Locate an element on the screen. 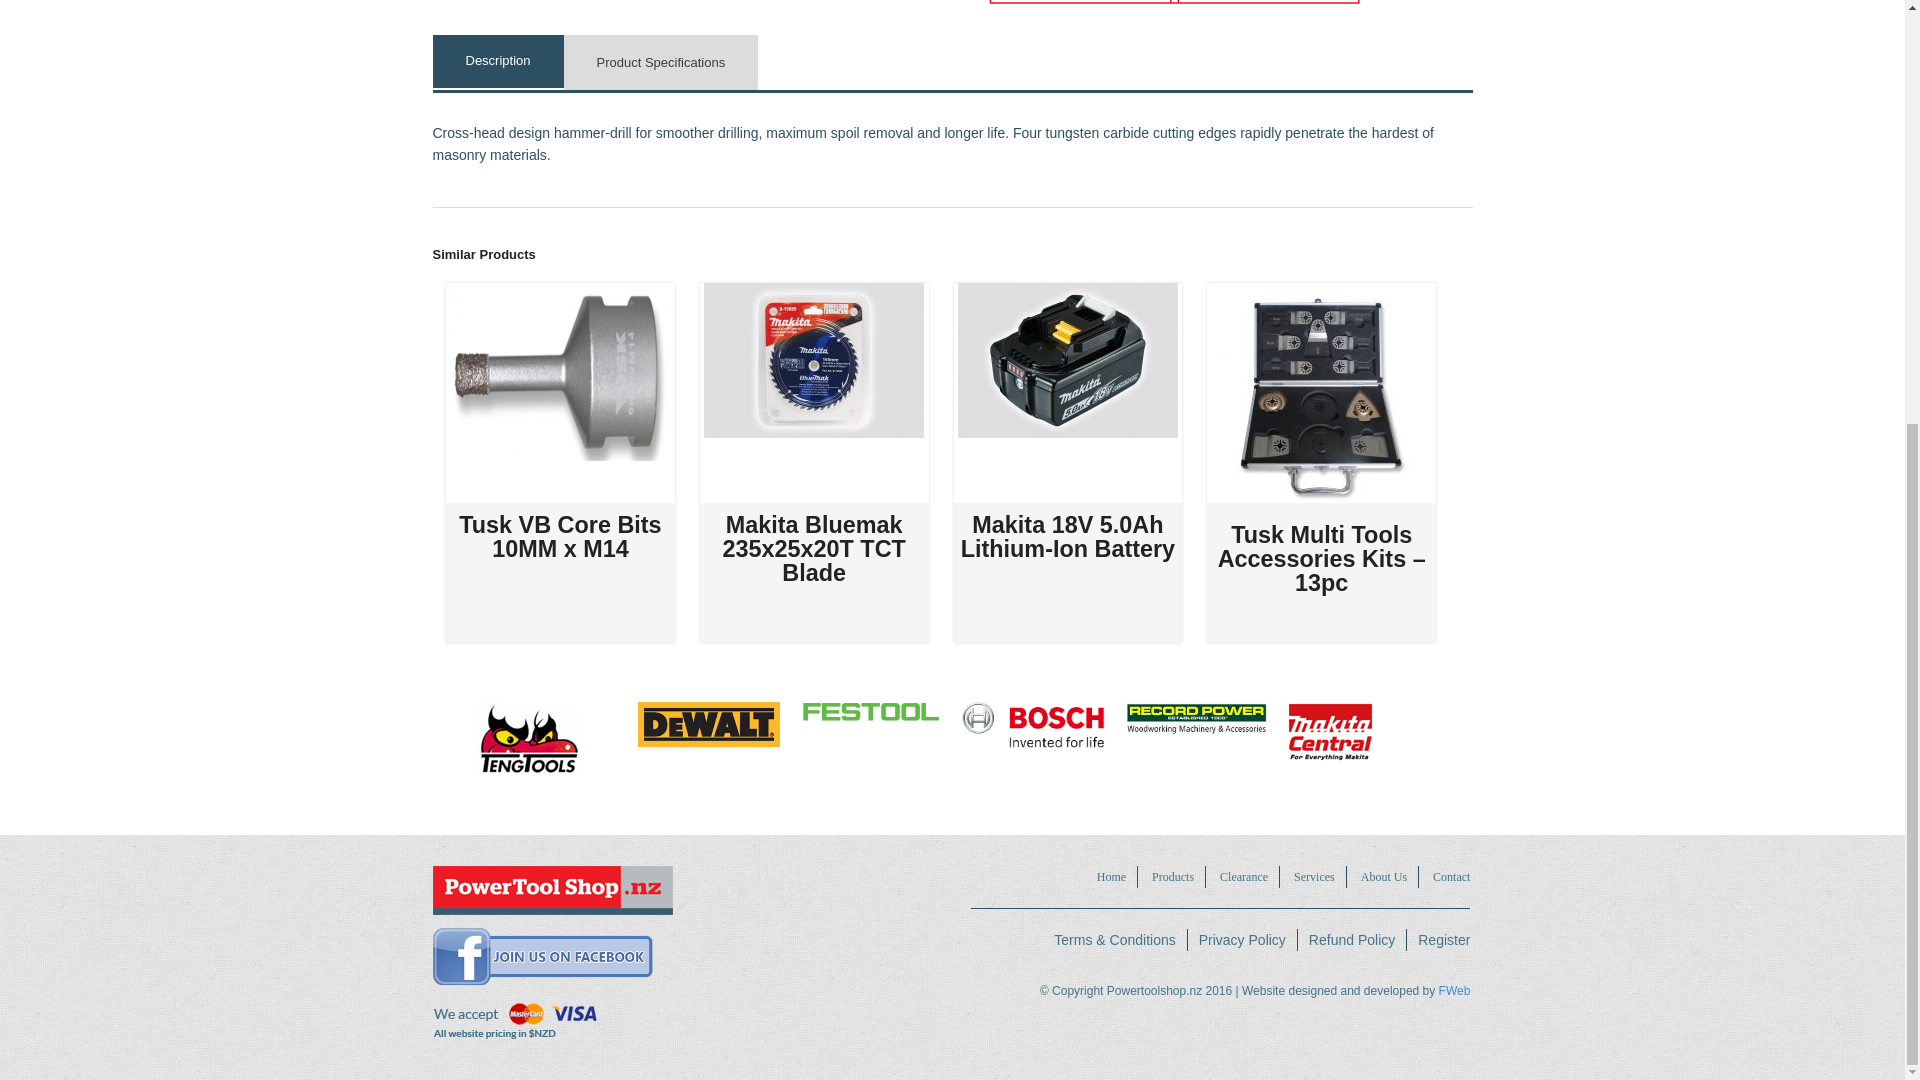 Image resolution: width=1920 pixels, height=1080 pixels. 125m is located at coordinates (1172, 4).